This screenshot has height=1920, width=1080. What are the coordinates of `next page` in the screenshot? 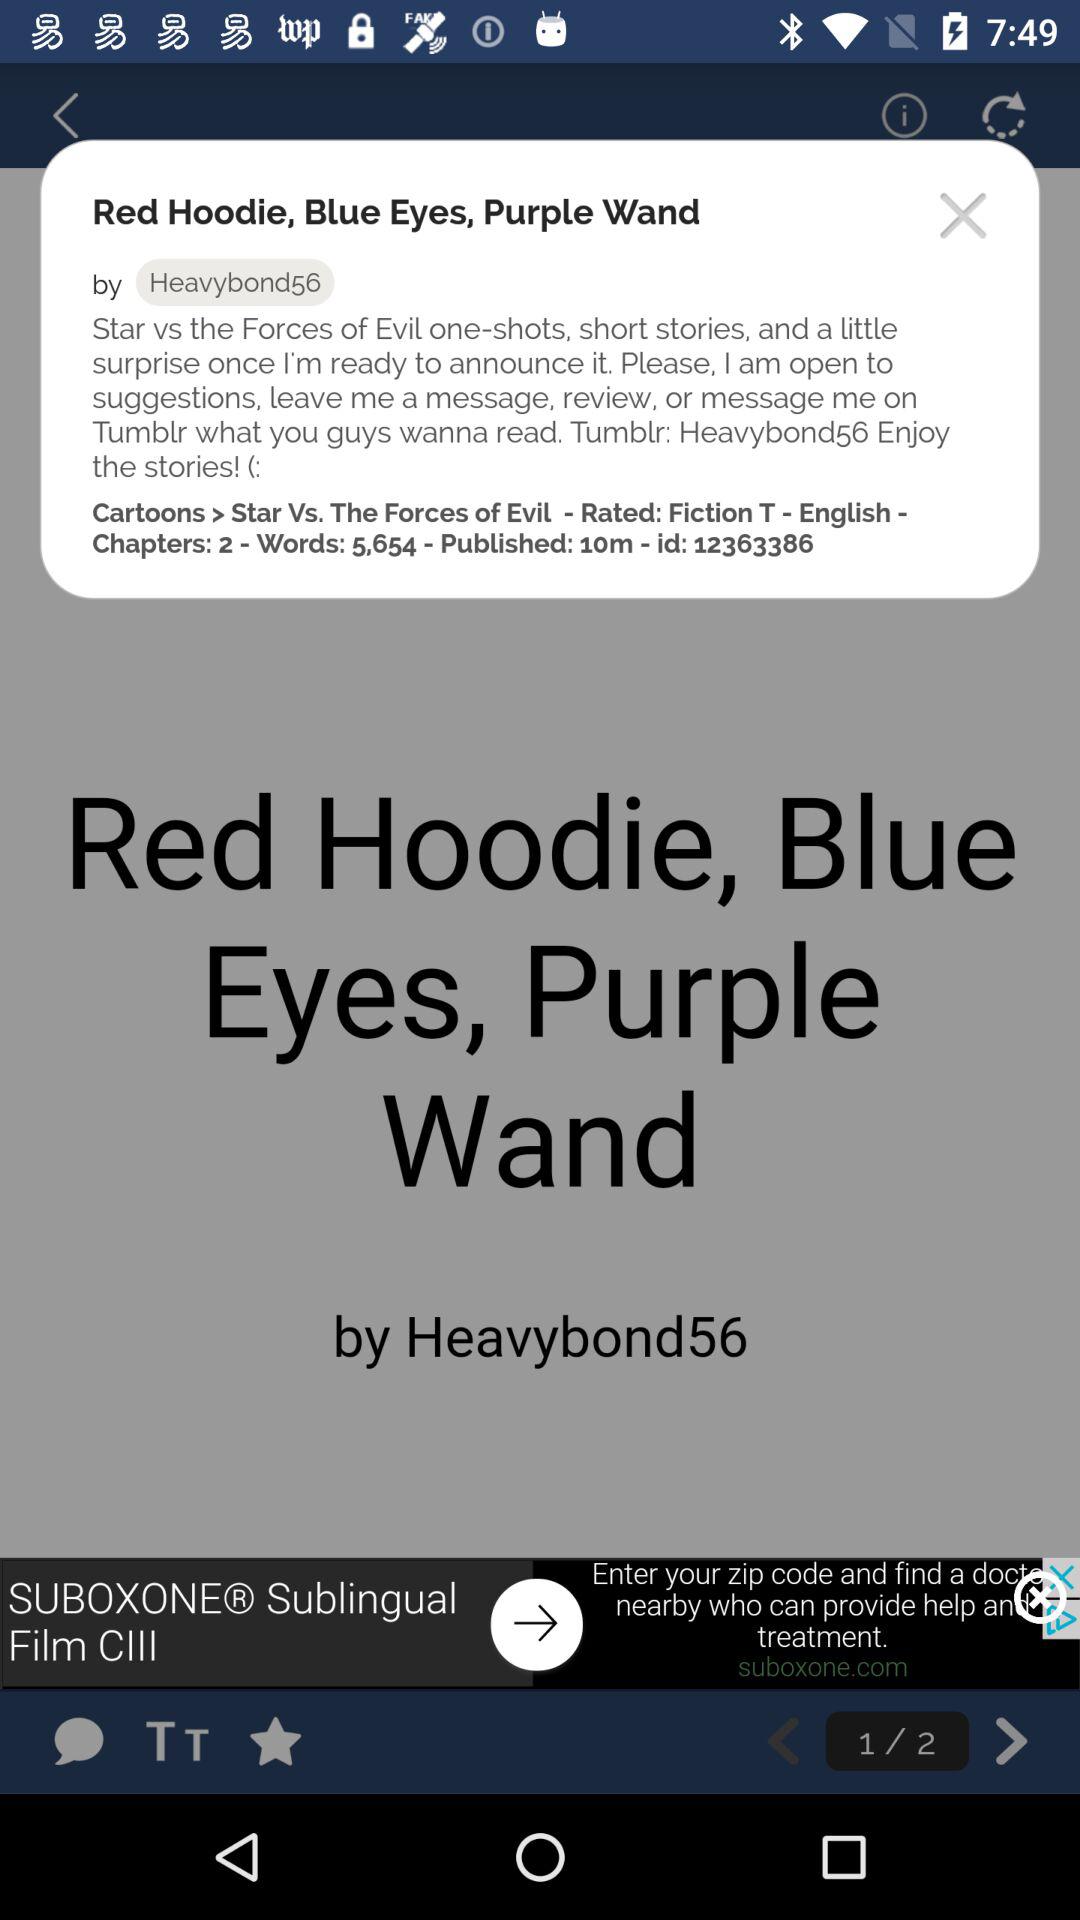 It's located at (1012, 1740).